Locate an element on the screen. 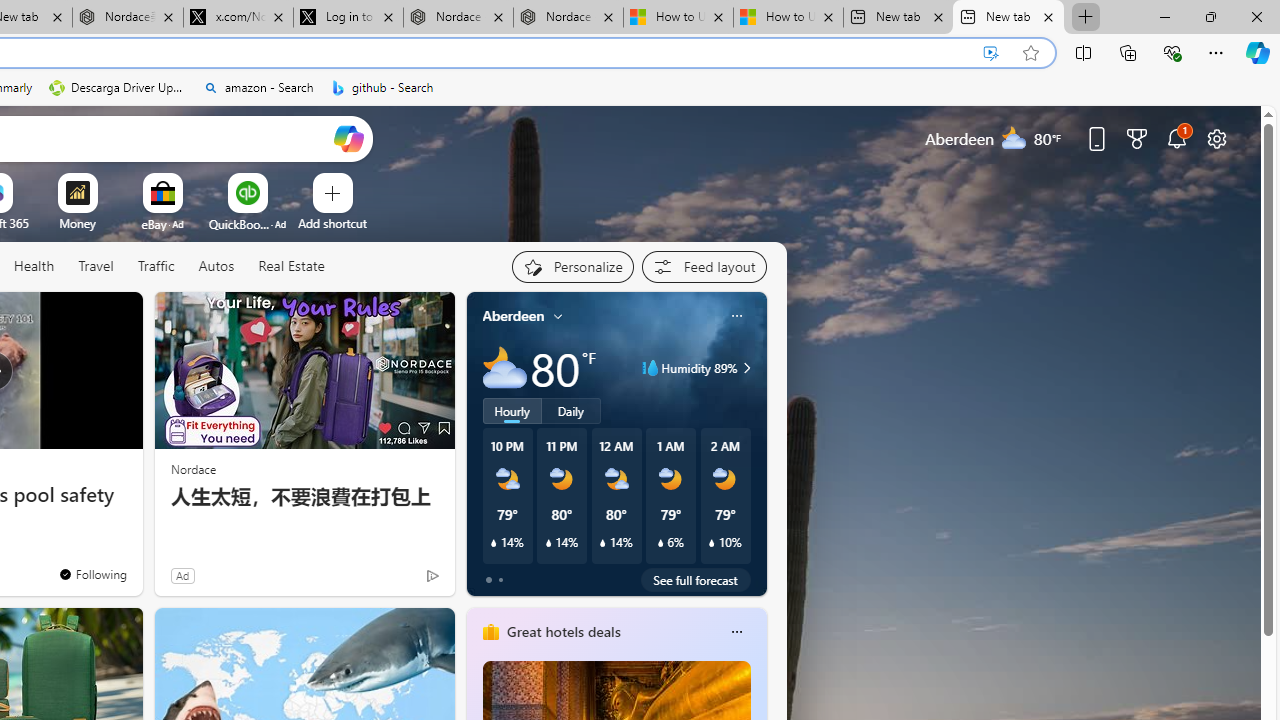 The image size is (1280, 720). Humidity 89% is located at coordinates (744, 368).